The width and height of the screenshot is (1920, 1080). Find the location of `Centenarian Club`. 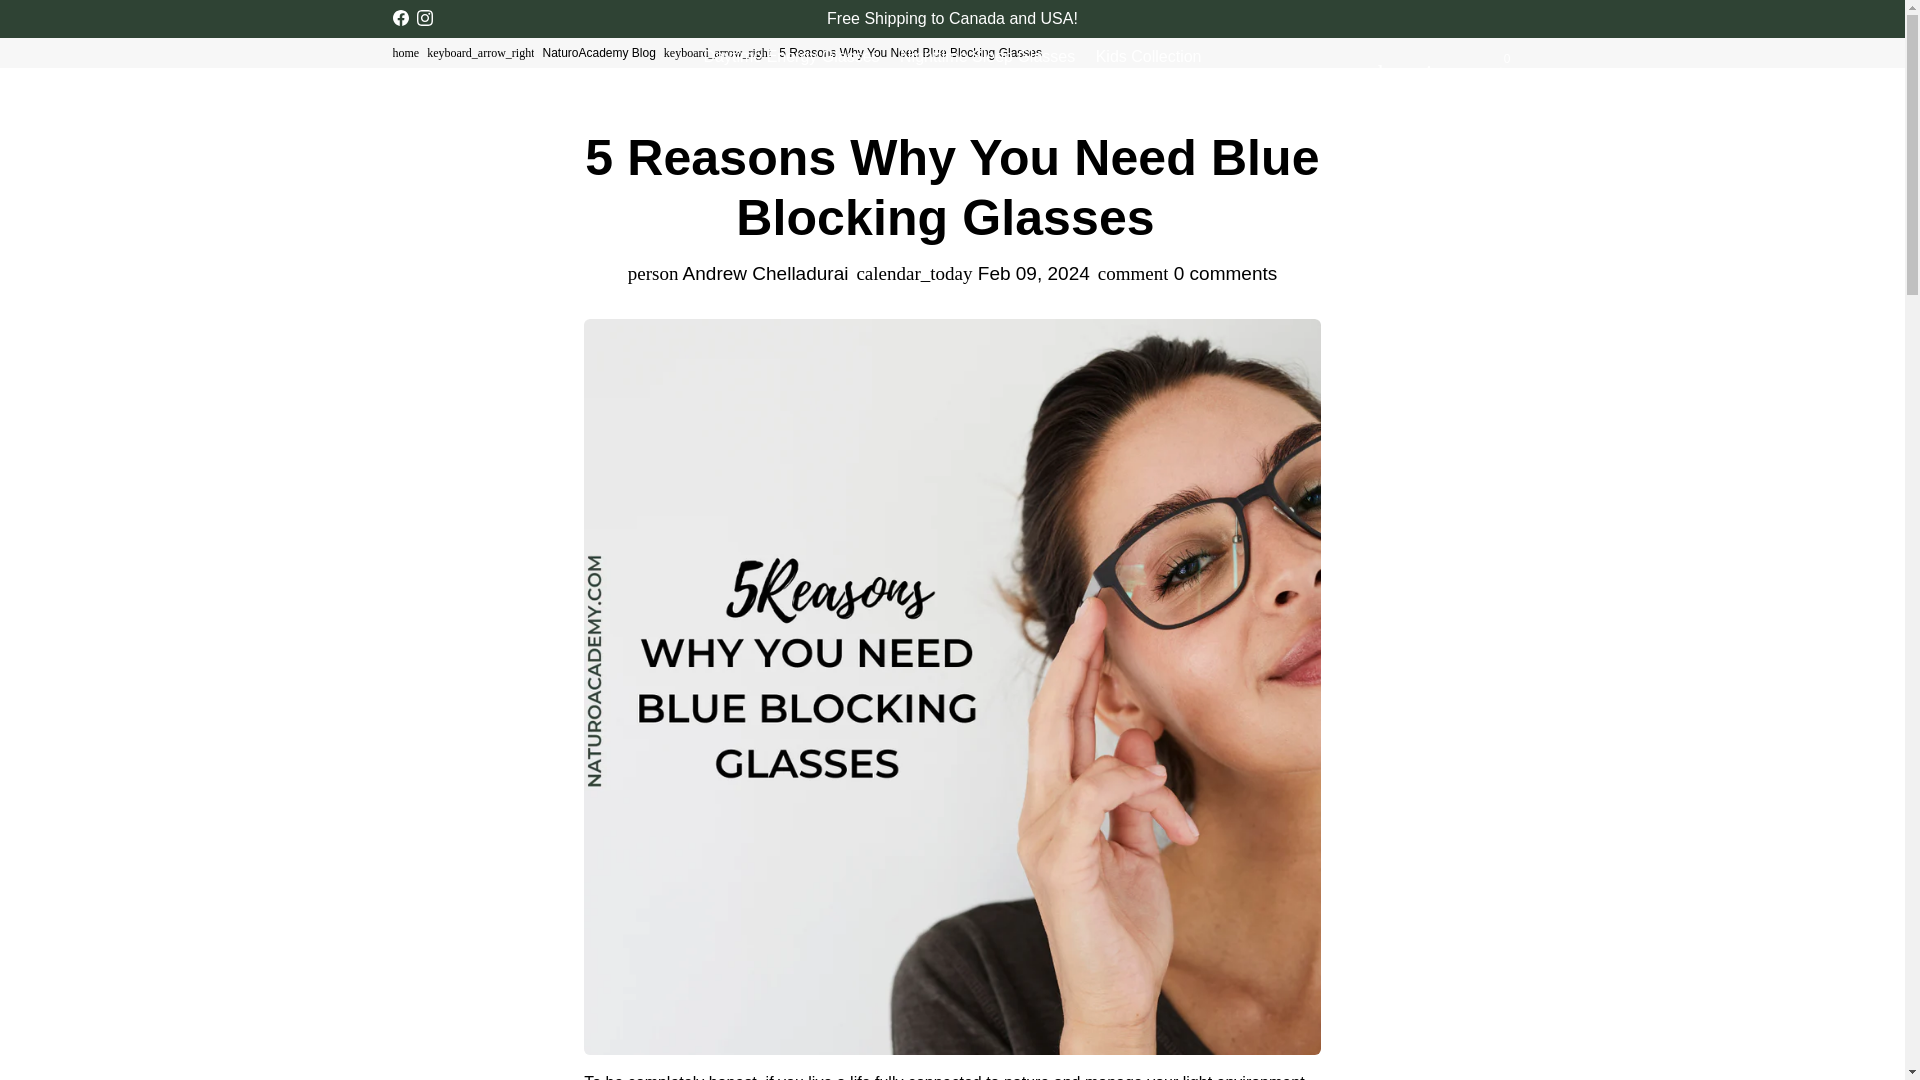

Centenarian Club is located at coordinates (926, 88).